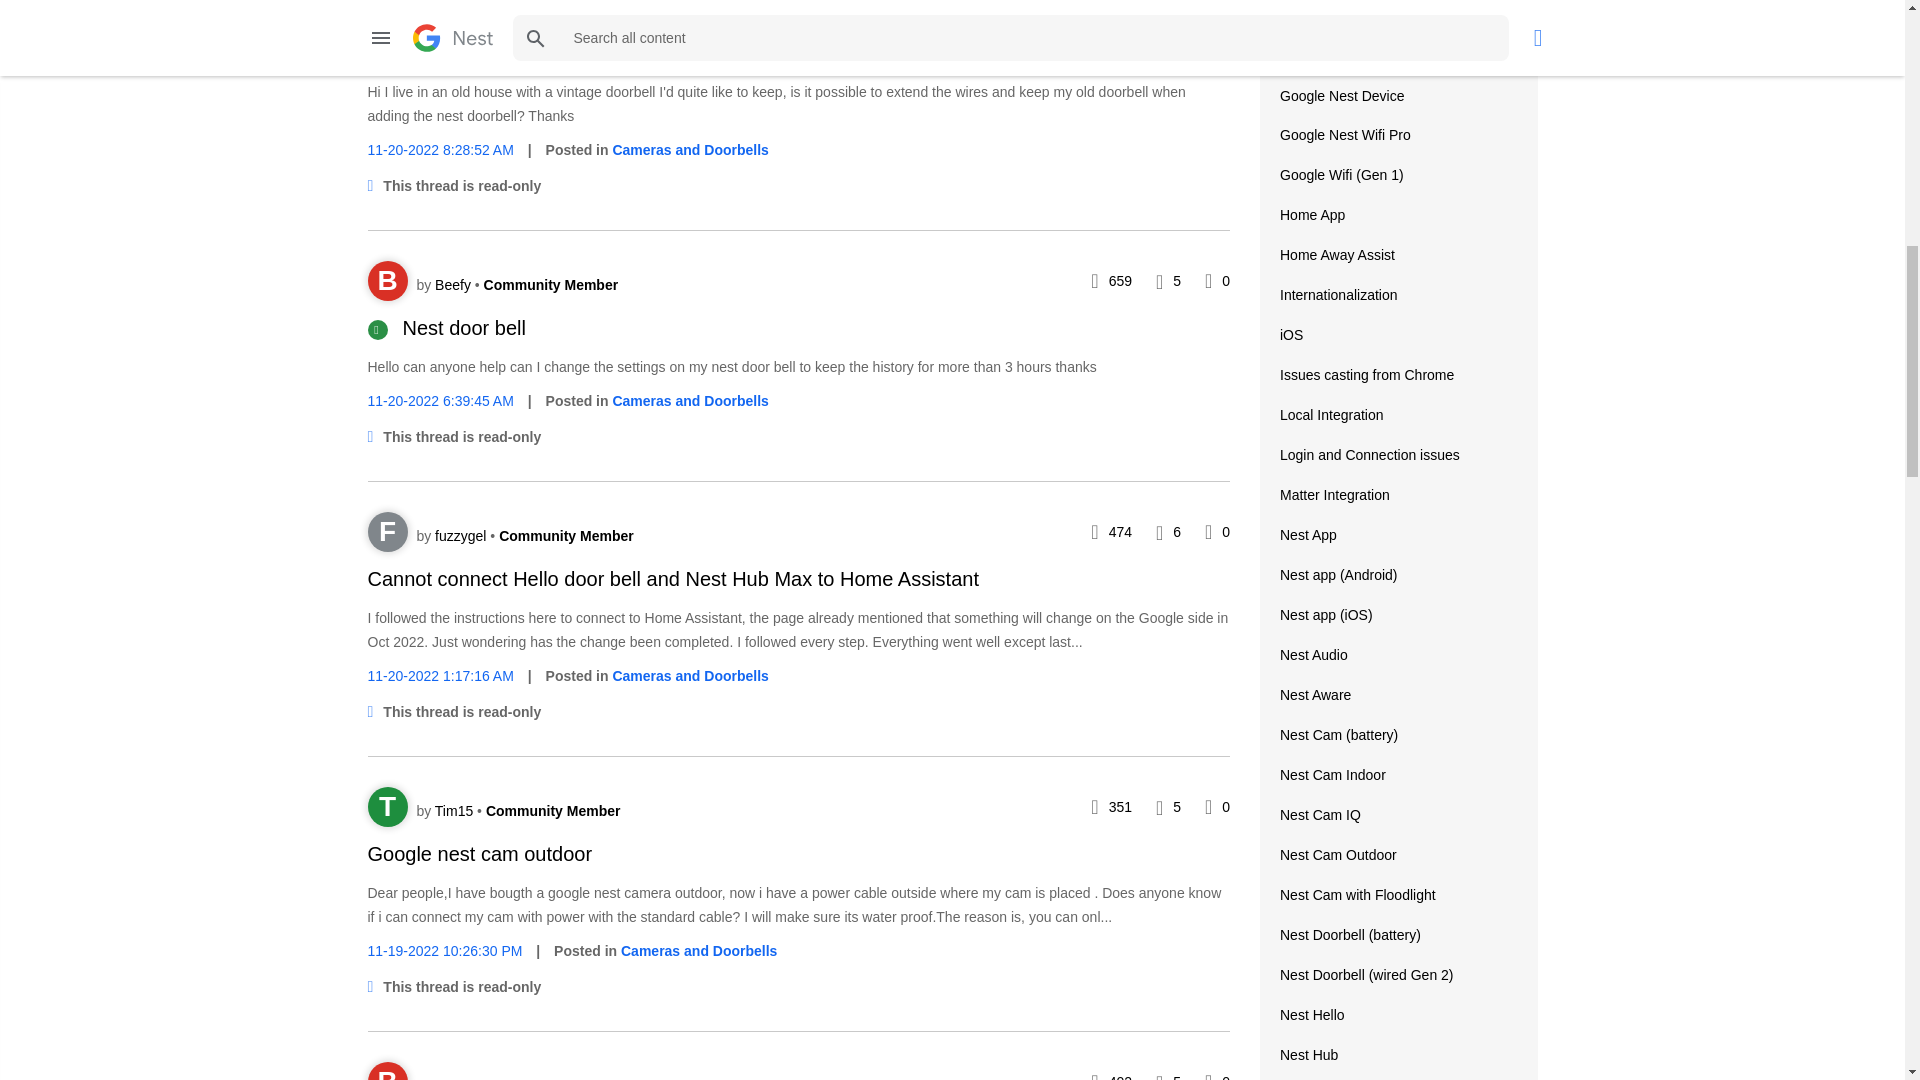 The height and width of the screenshot is (1080, 1920). Describe the element at coordinates (454, 284) in the screenshot. I see `View profile` at that location.